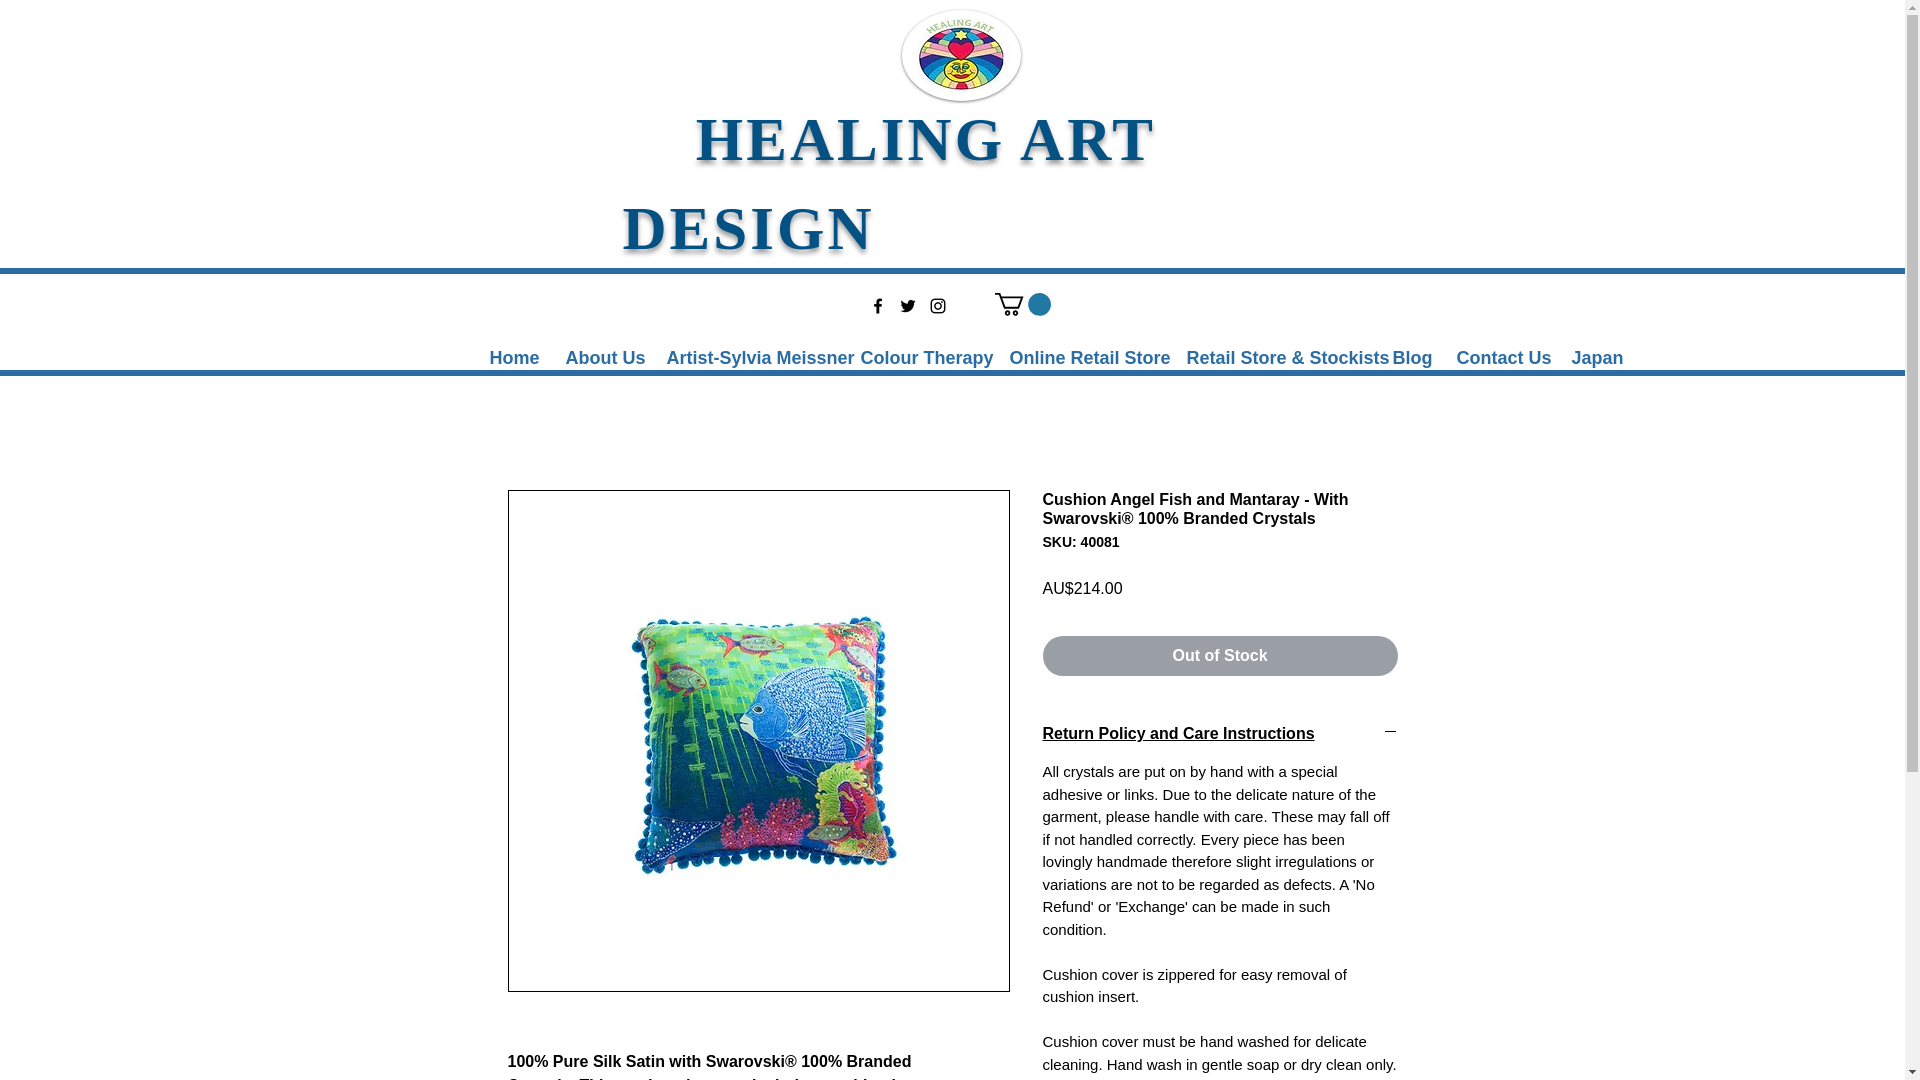 The width and height of the screenshot is (1920, 1080). I want to click on Return Policy and Care Instructions, so click(1220, 734).